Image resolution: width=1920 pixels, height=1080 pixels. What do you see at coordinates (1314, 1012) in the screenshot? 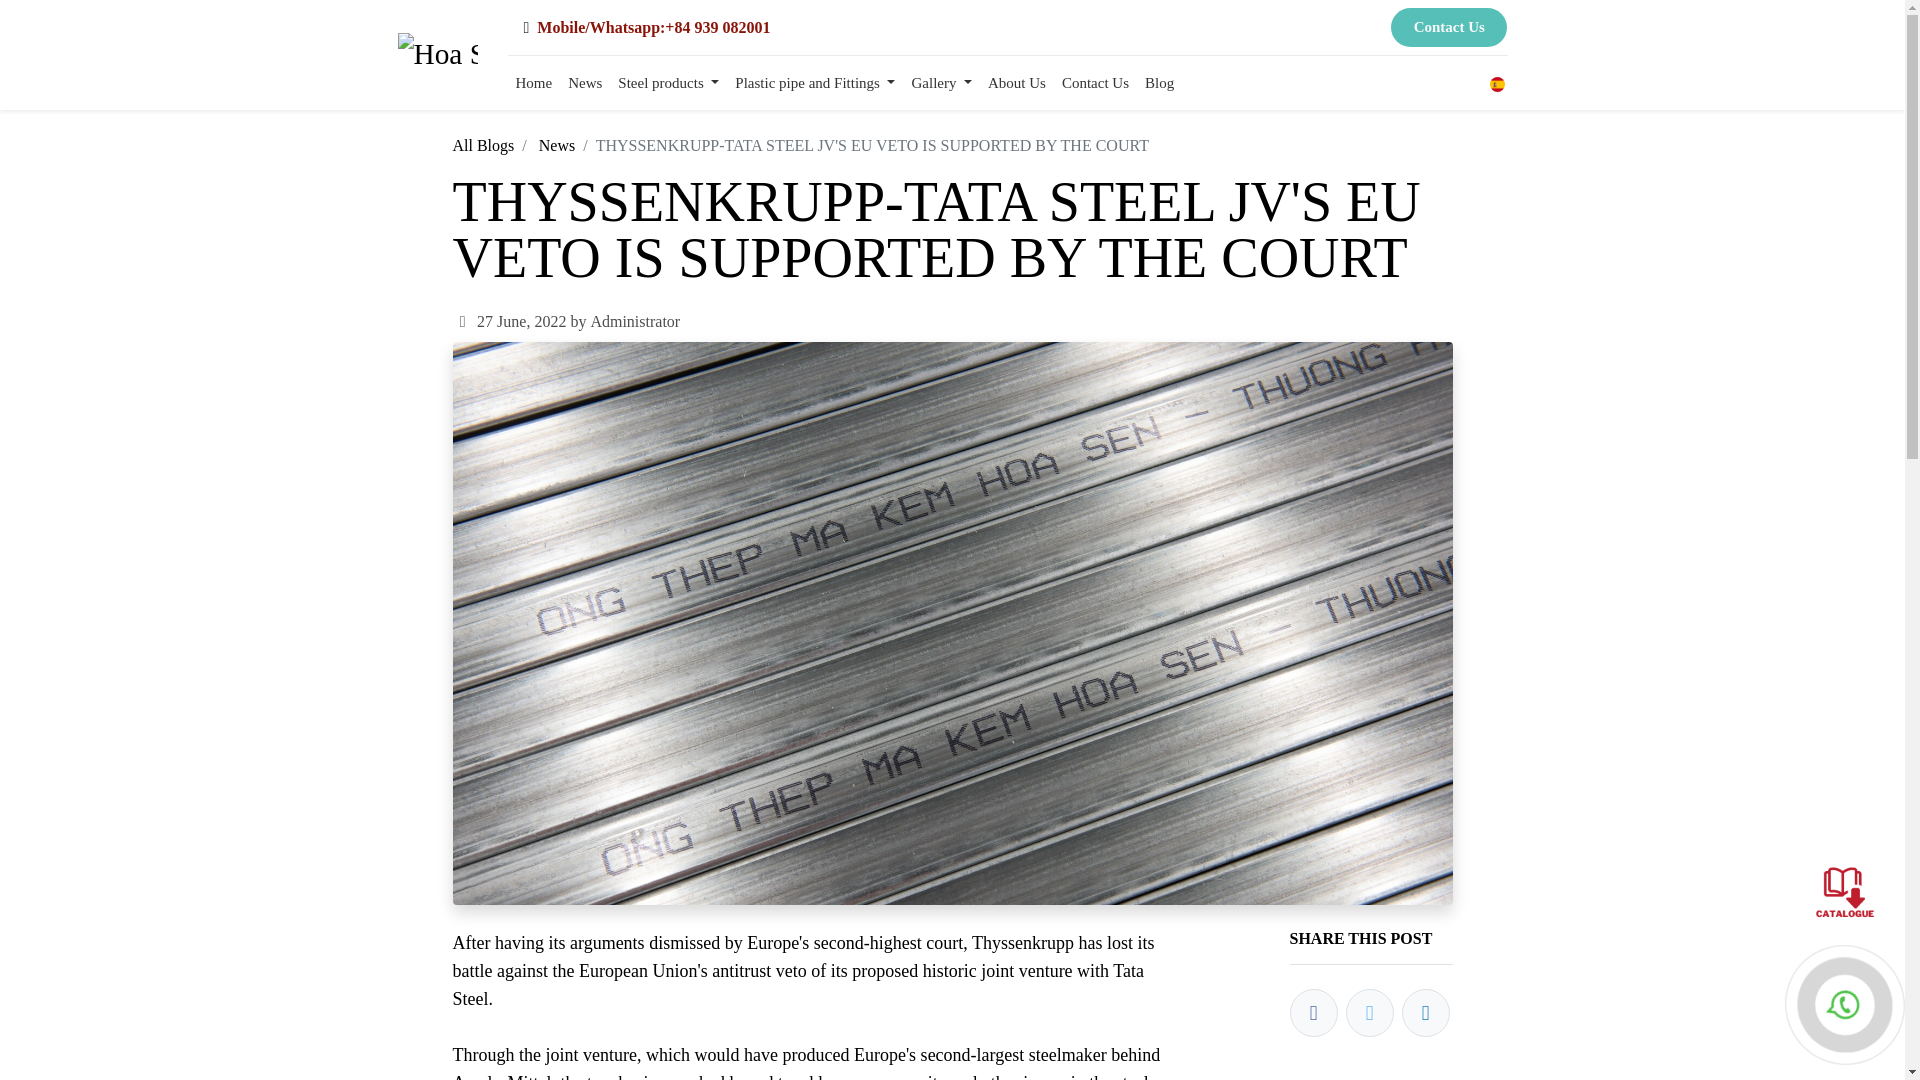
I see `Share on Facebook` at bounding box center [1314, 1012].